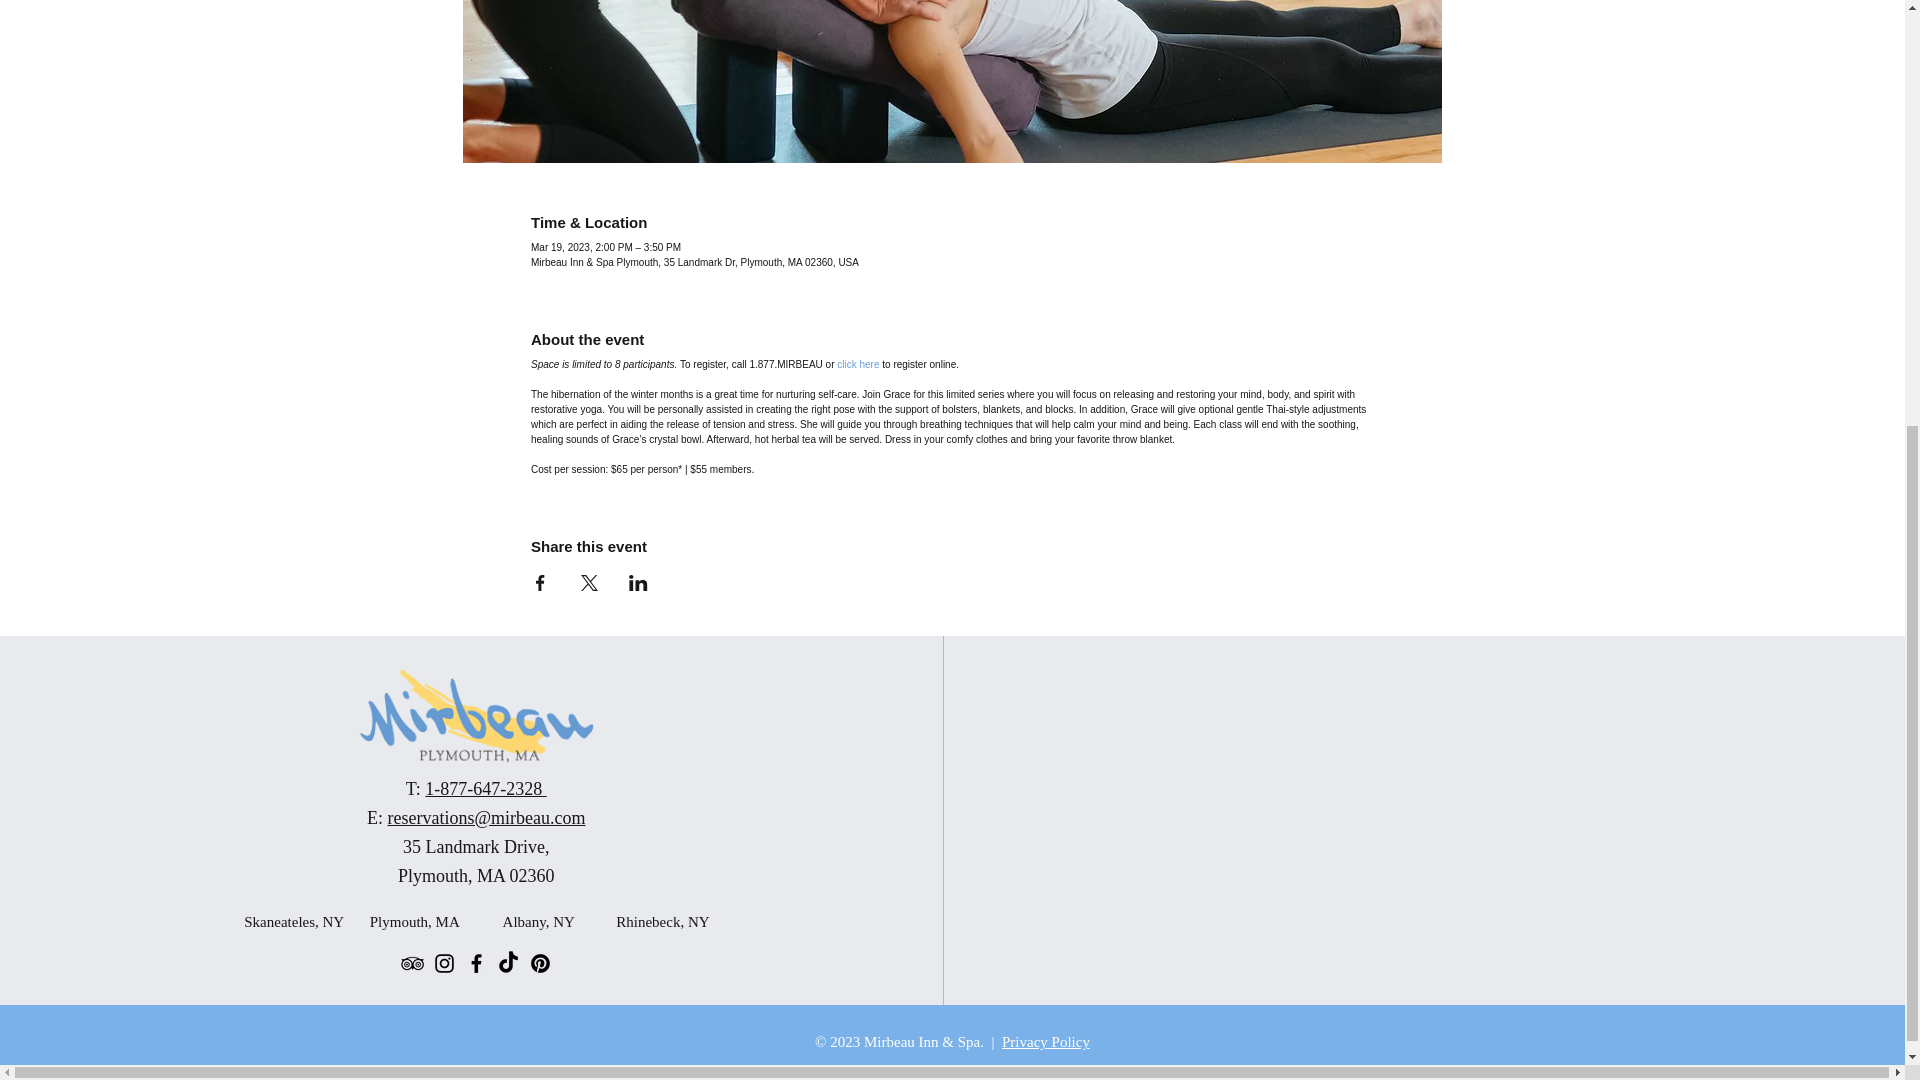 This screenshot has width=1920, height=1080. Describe the element at coordinates (858, 364) in the screenshot. I see `click here` at that location.